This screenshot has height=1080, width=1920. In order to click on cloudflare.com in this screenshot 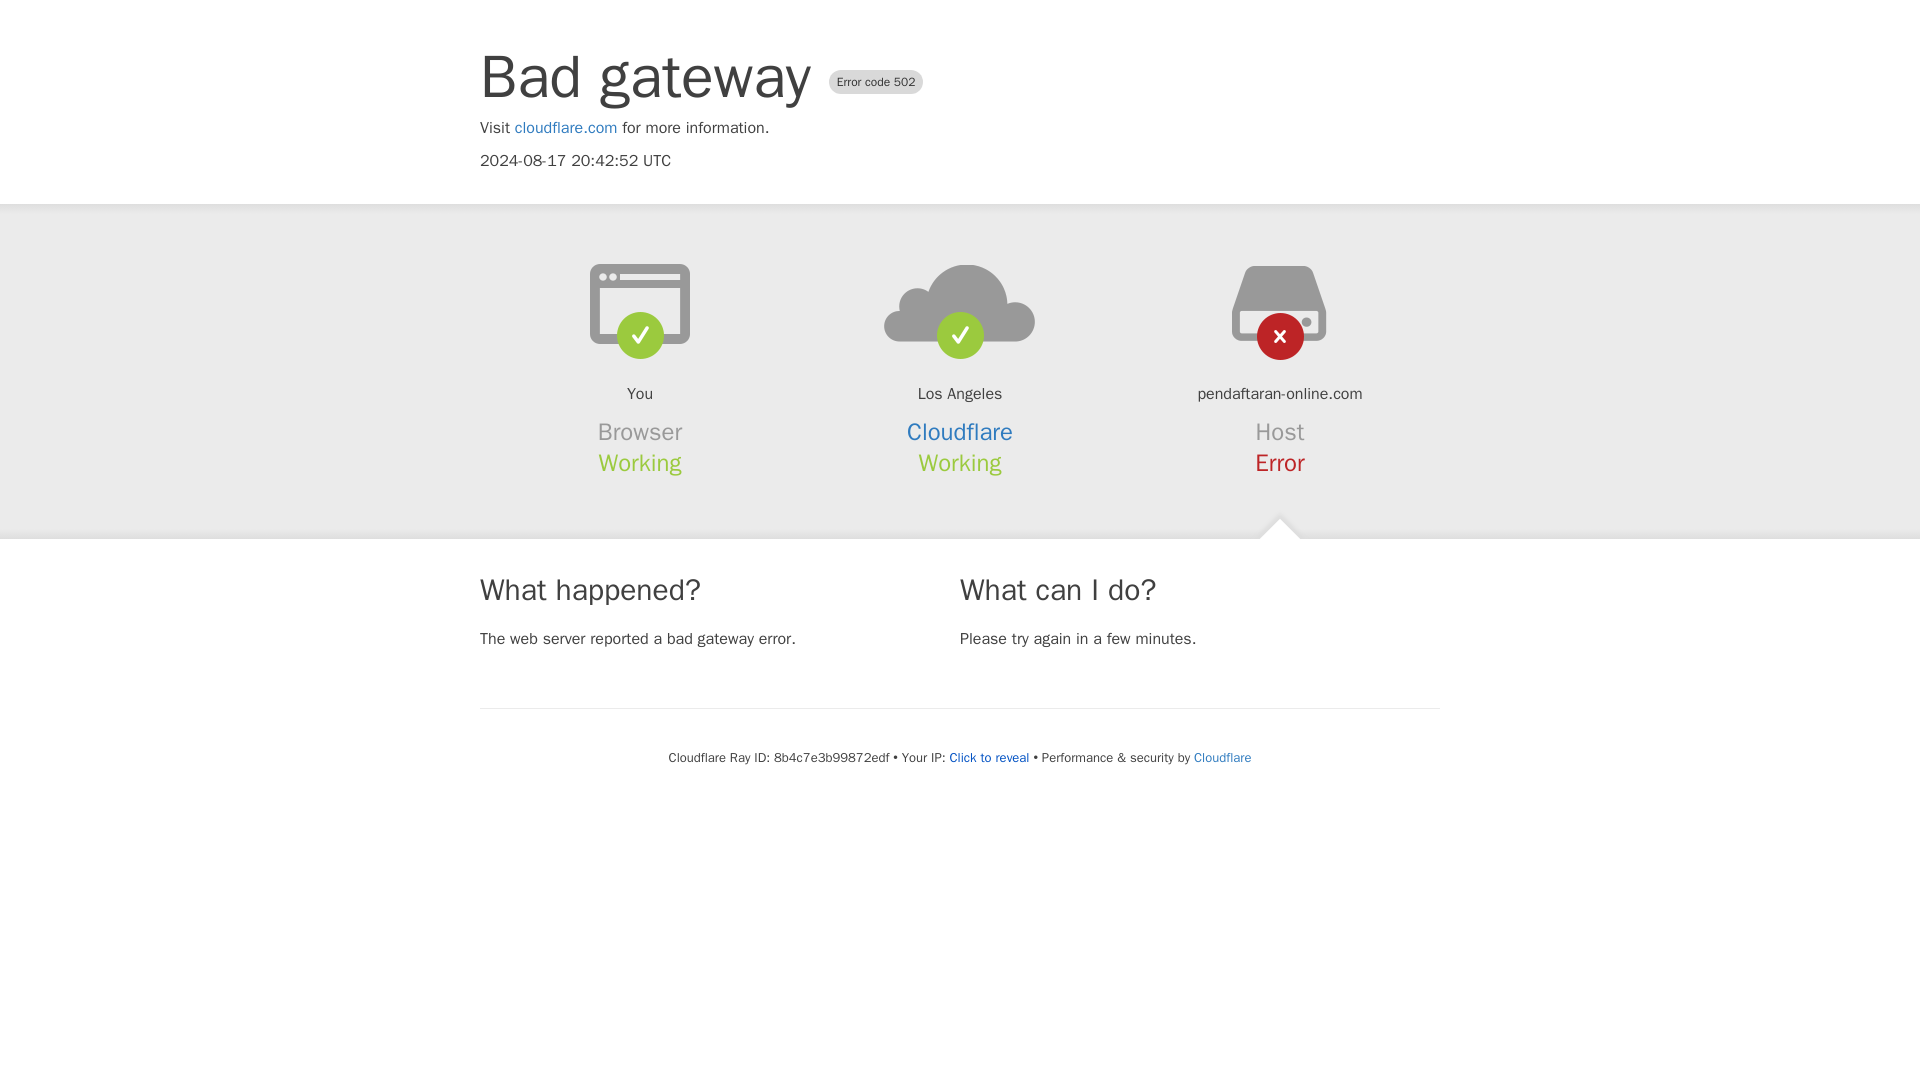, I will do `click(566, 128)`.